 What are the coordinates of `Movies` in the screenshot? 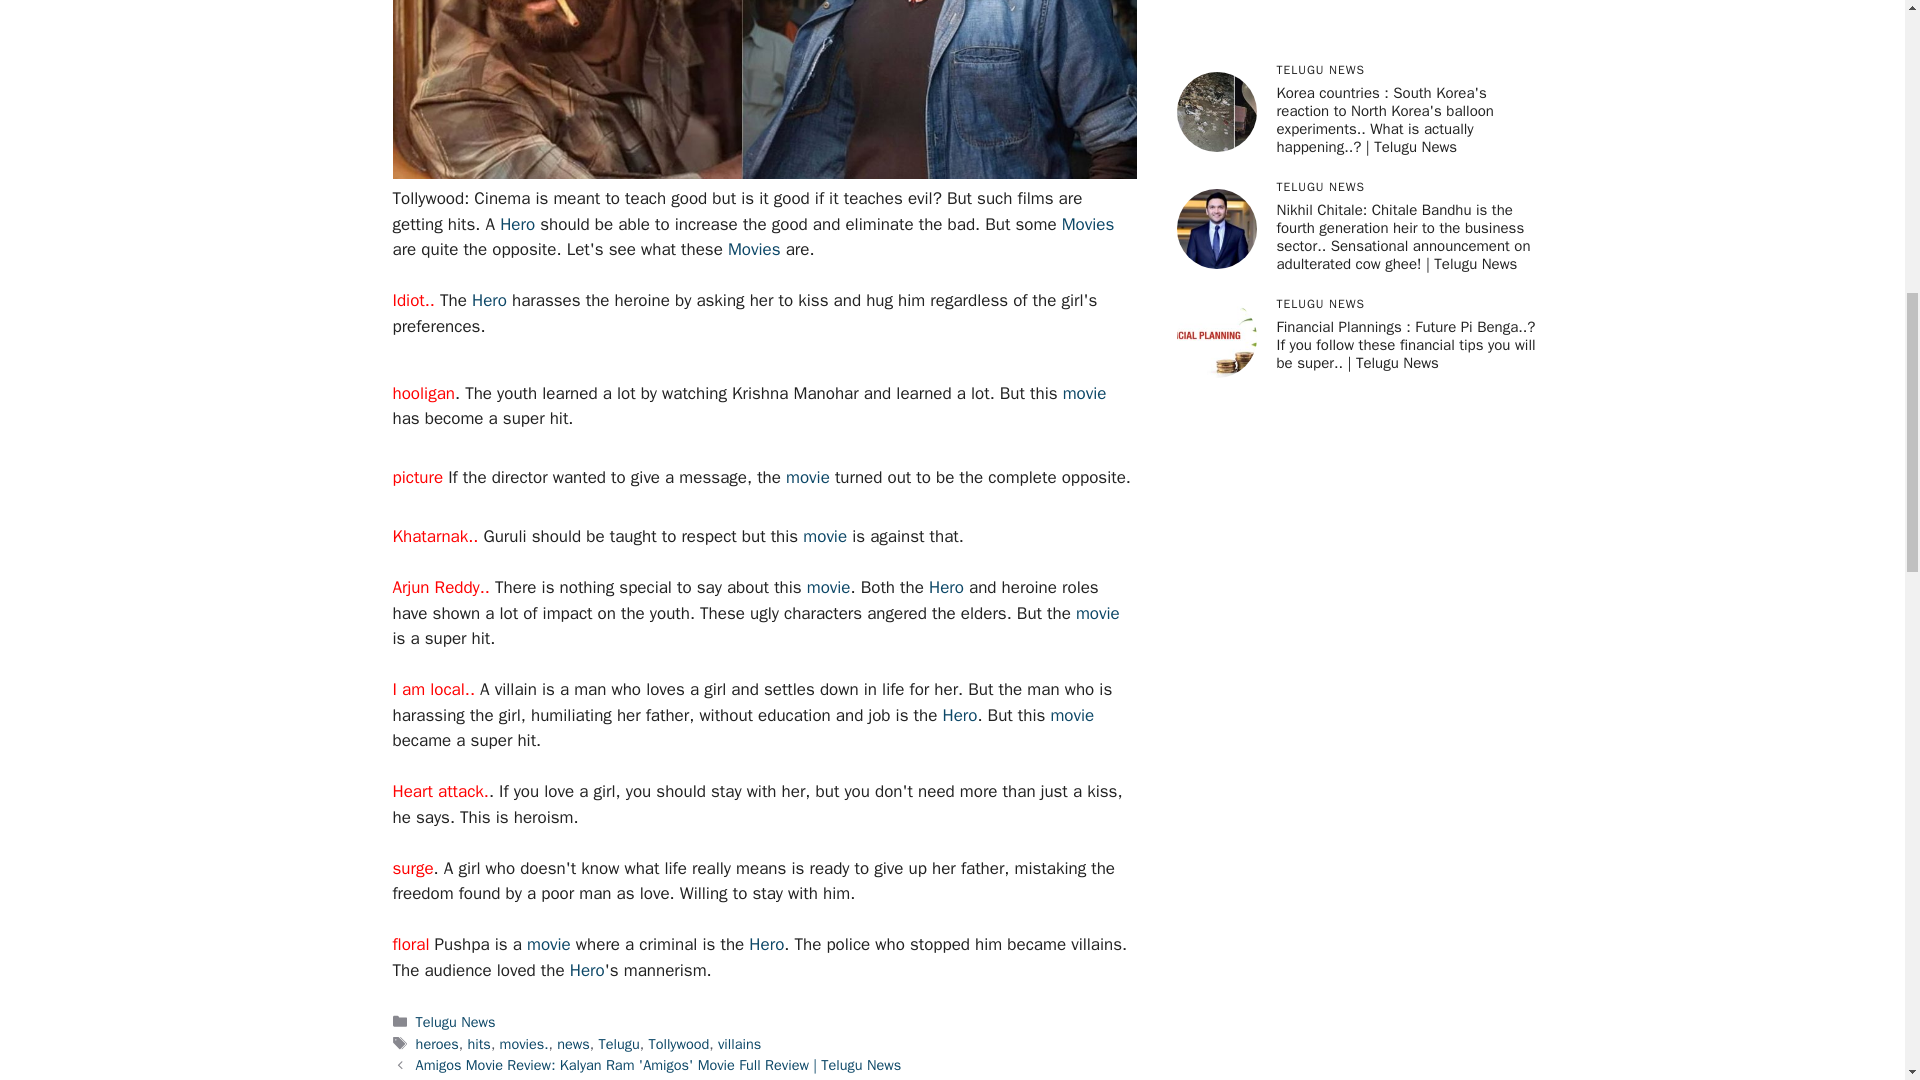 It's located at (754, 249).